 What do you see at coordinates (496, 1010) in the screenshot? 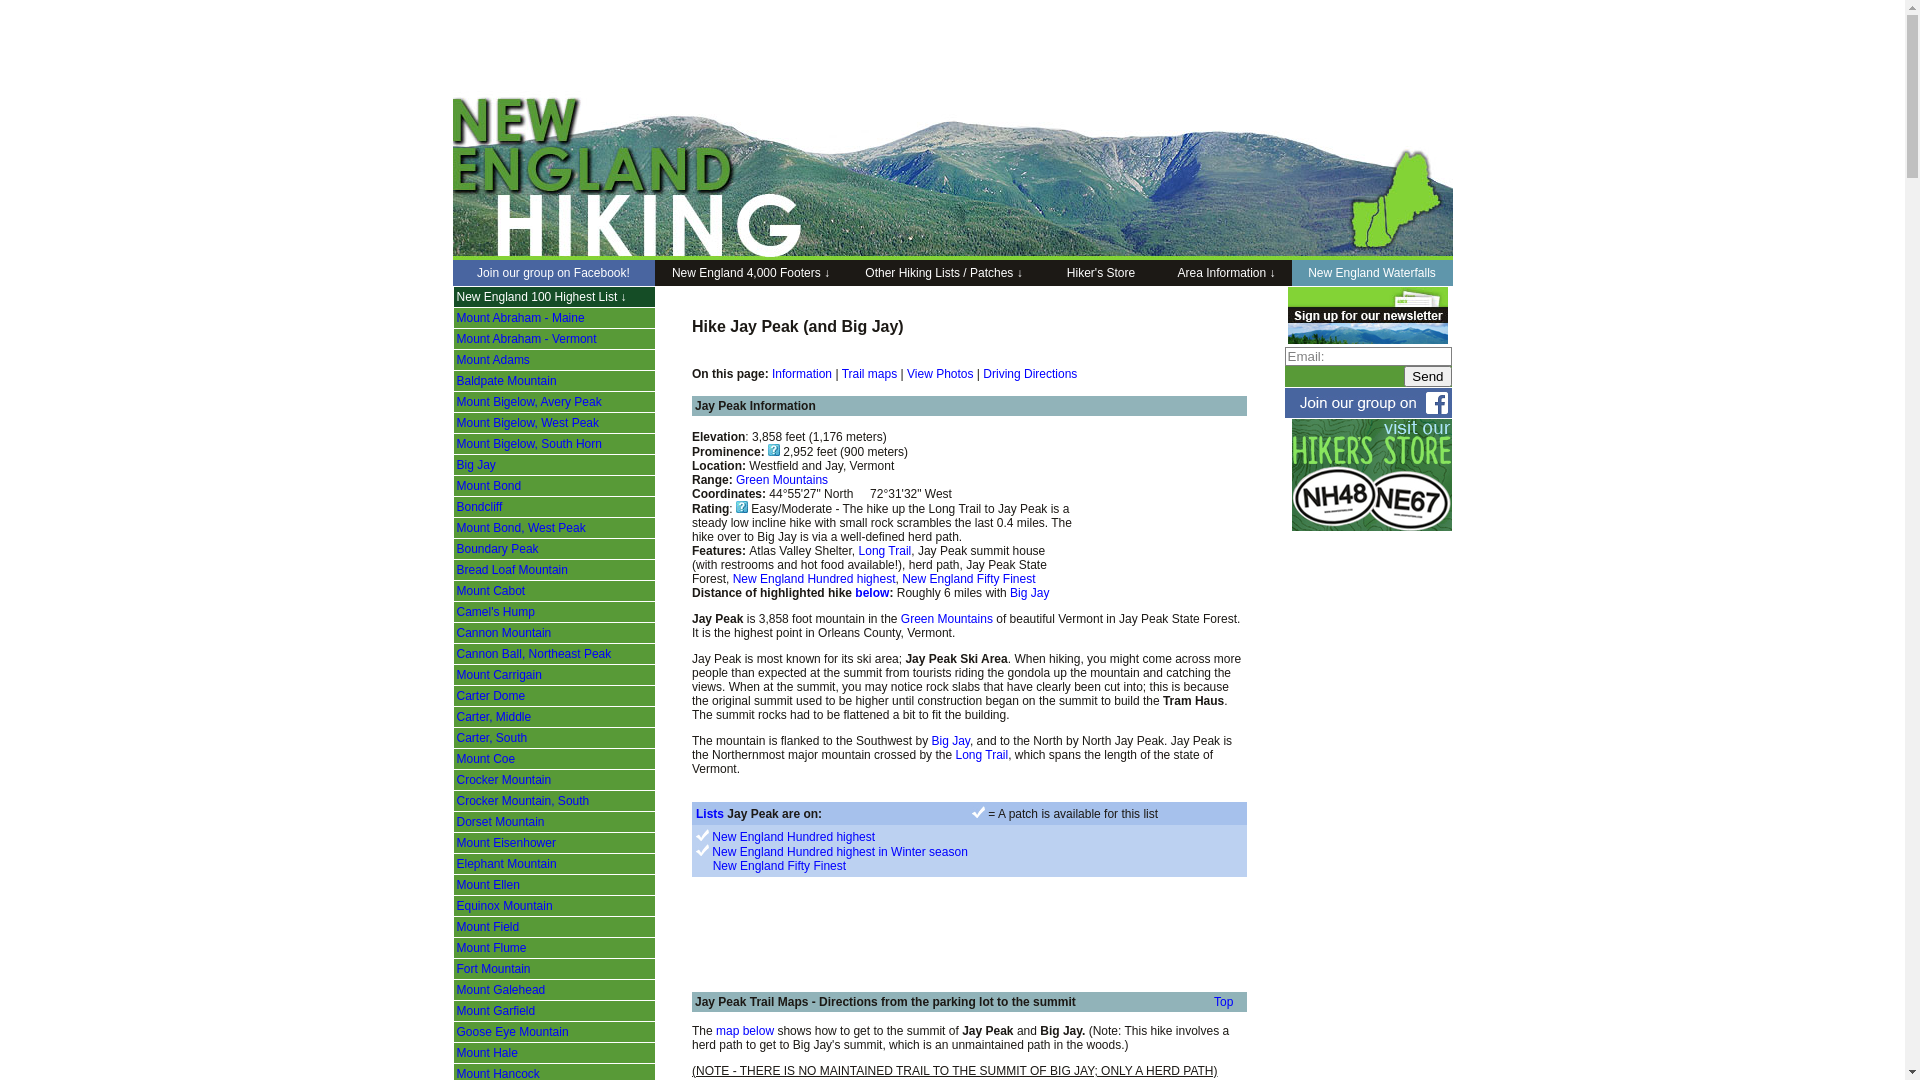
I see `Mount Garfield` at bounding box center [496, 1010].